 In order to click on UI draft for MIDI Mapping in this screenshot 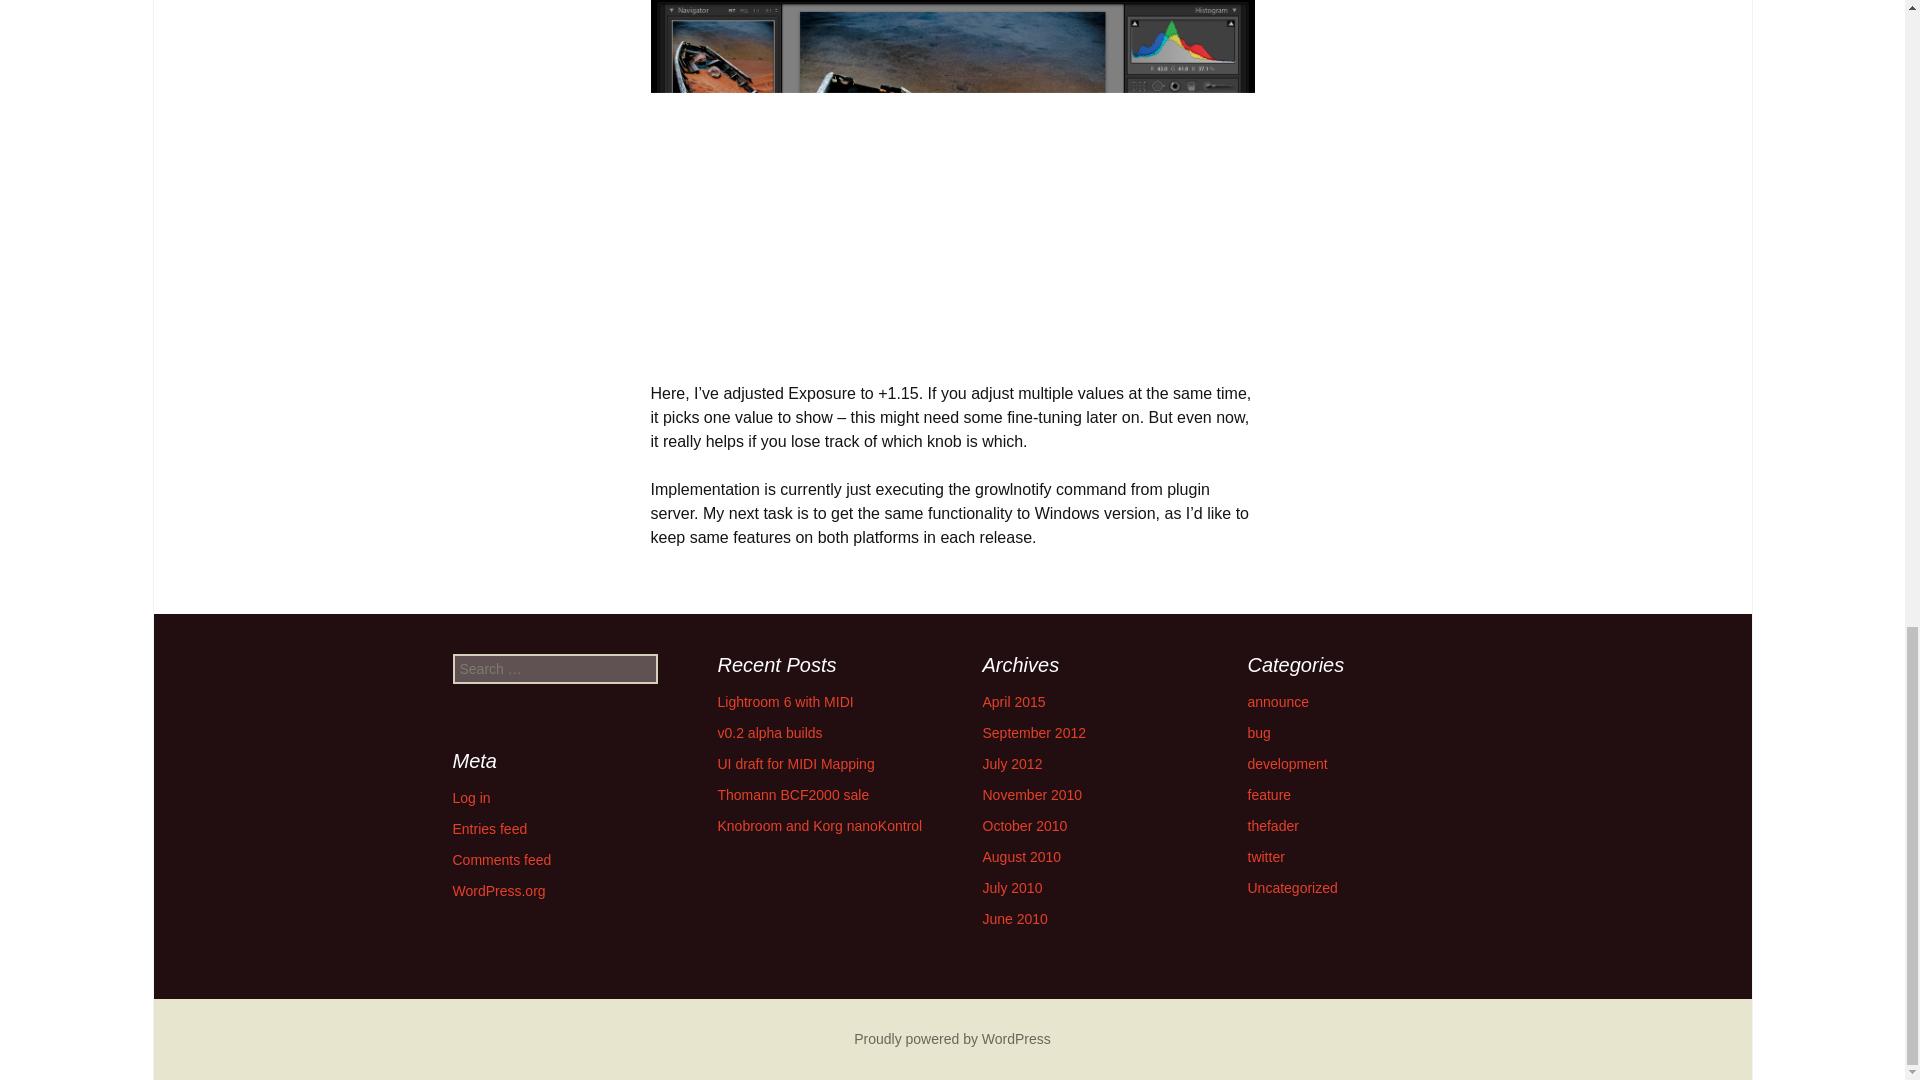, I will do `click(796, 764)`.